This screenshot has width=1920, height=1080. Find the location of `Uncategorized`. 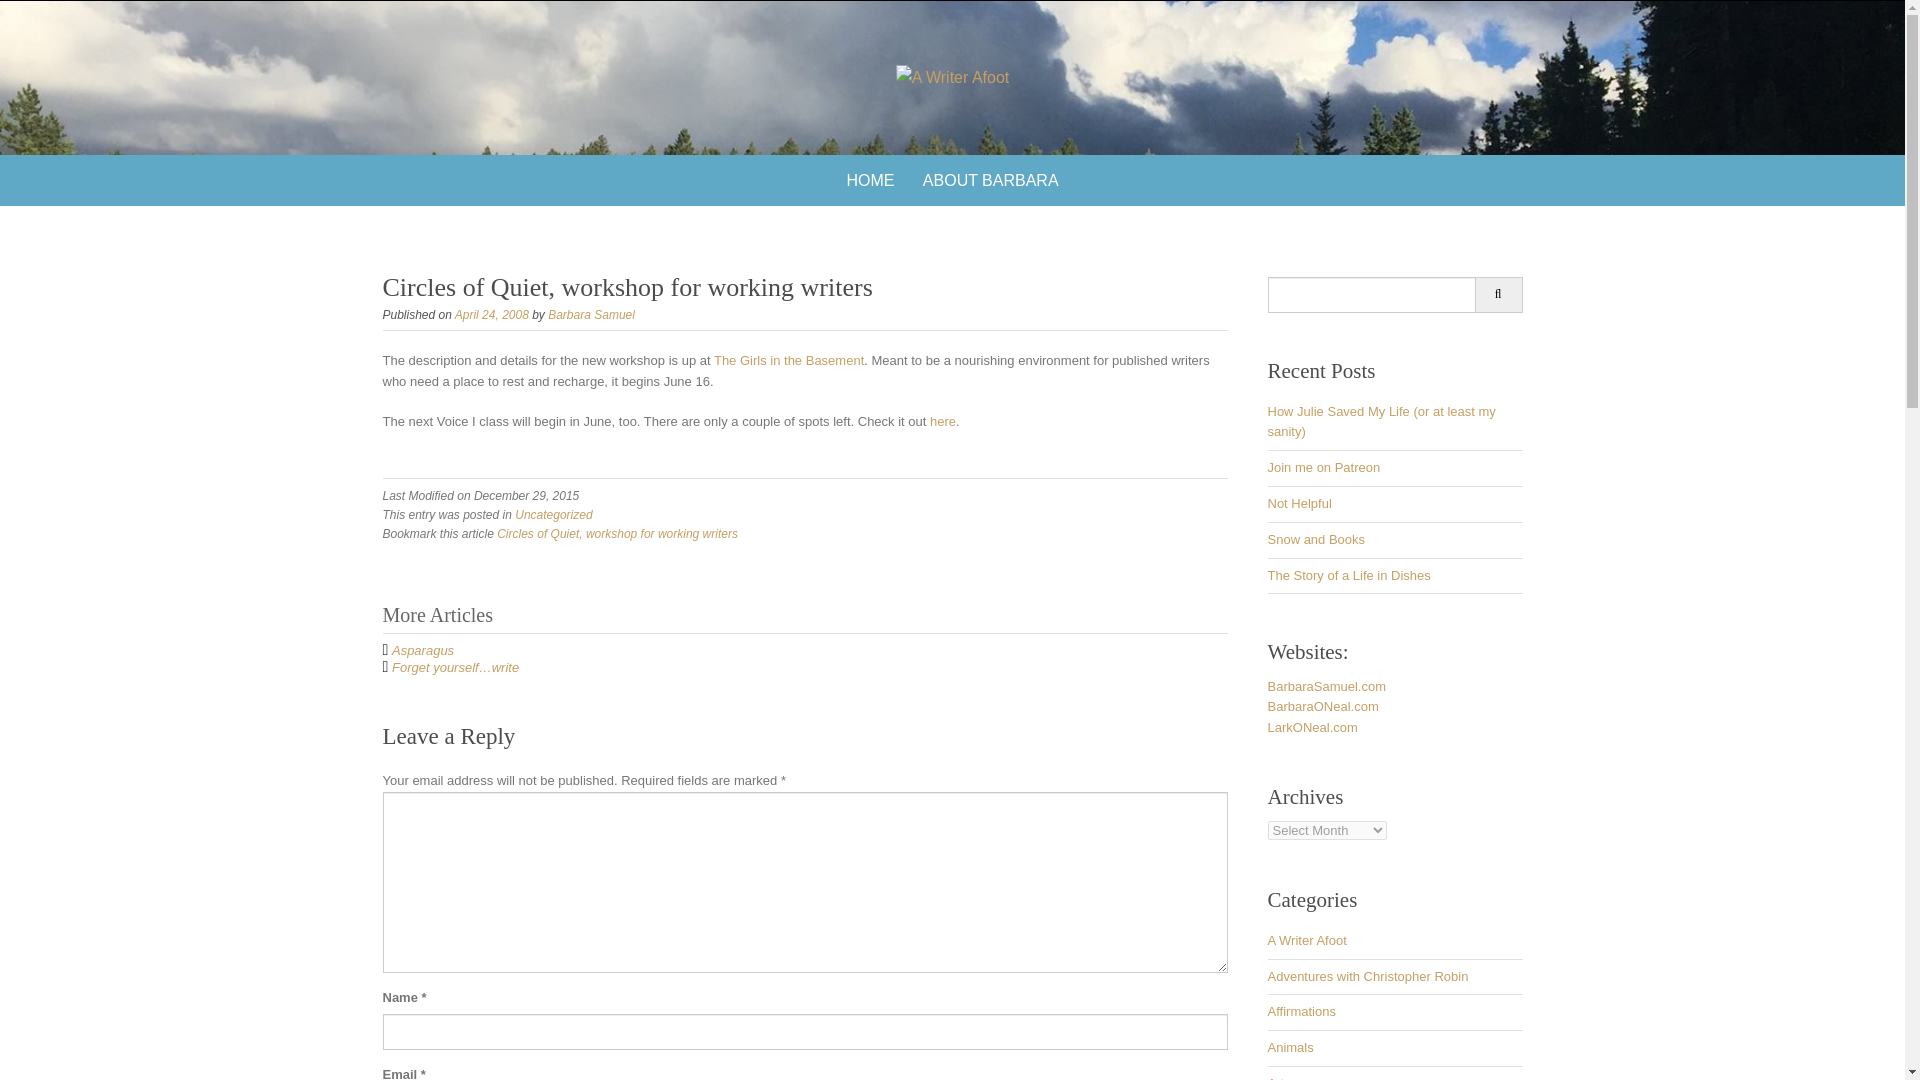

Uncategorized is located at coordinates (552, 514).